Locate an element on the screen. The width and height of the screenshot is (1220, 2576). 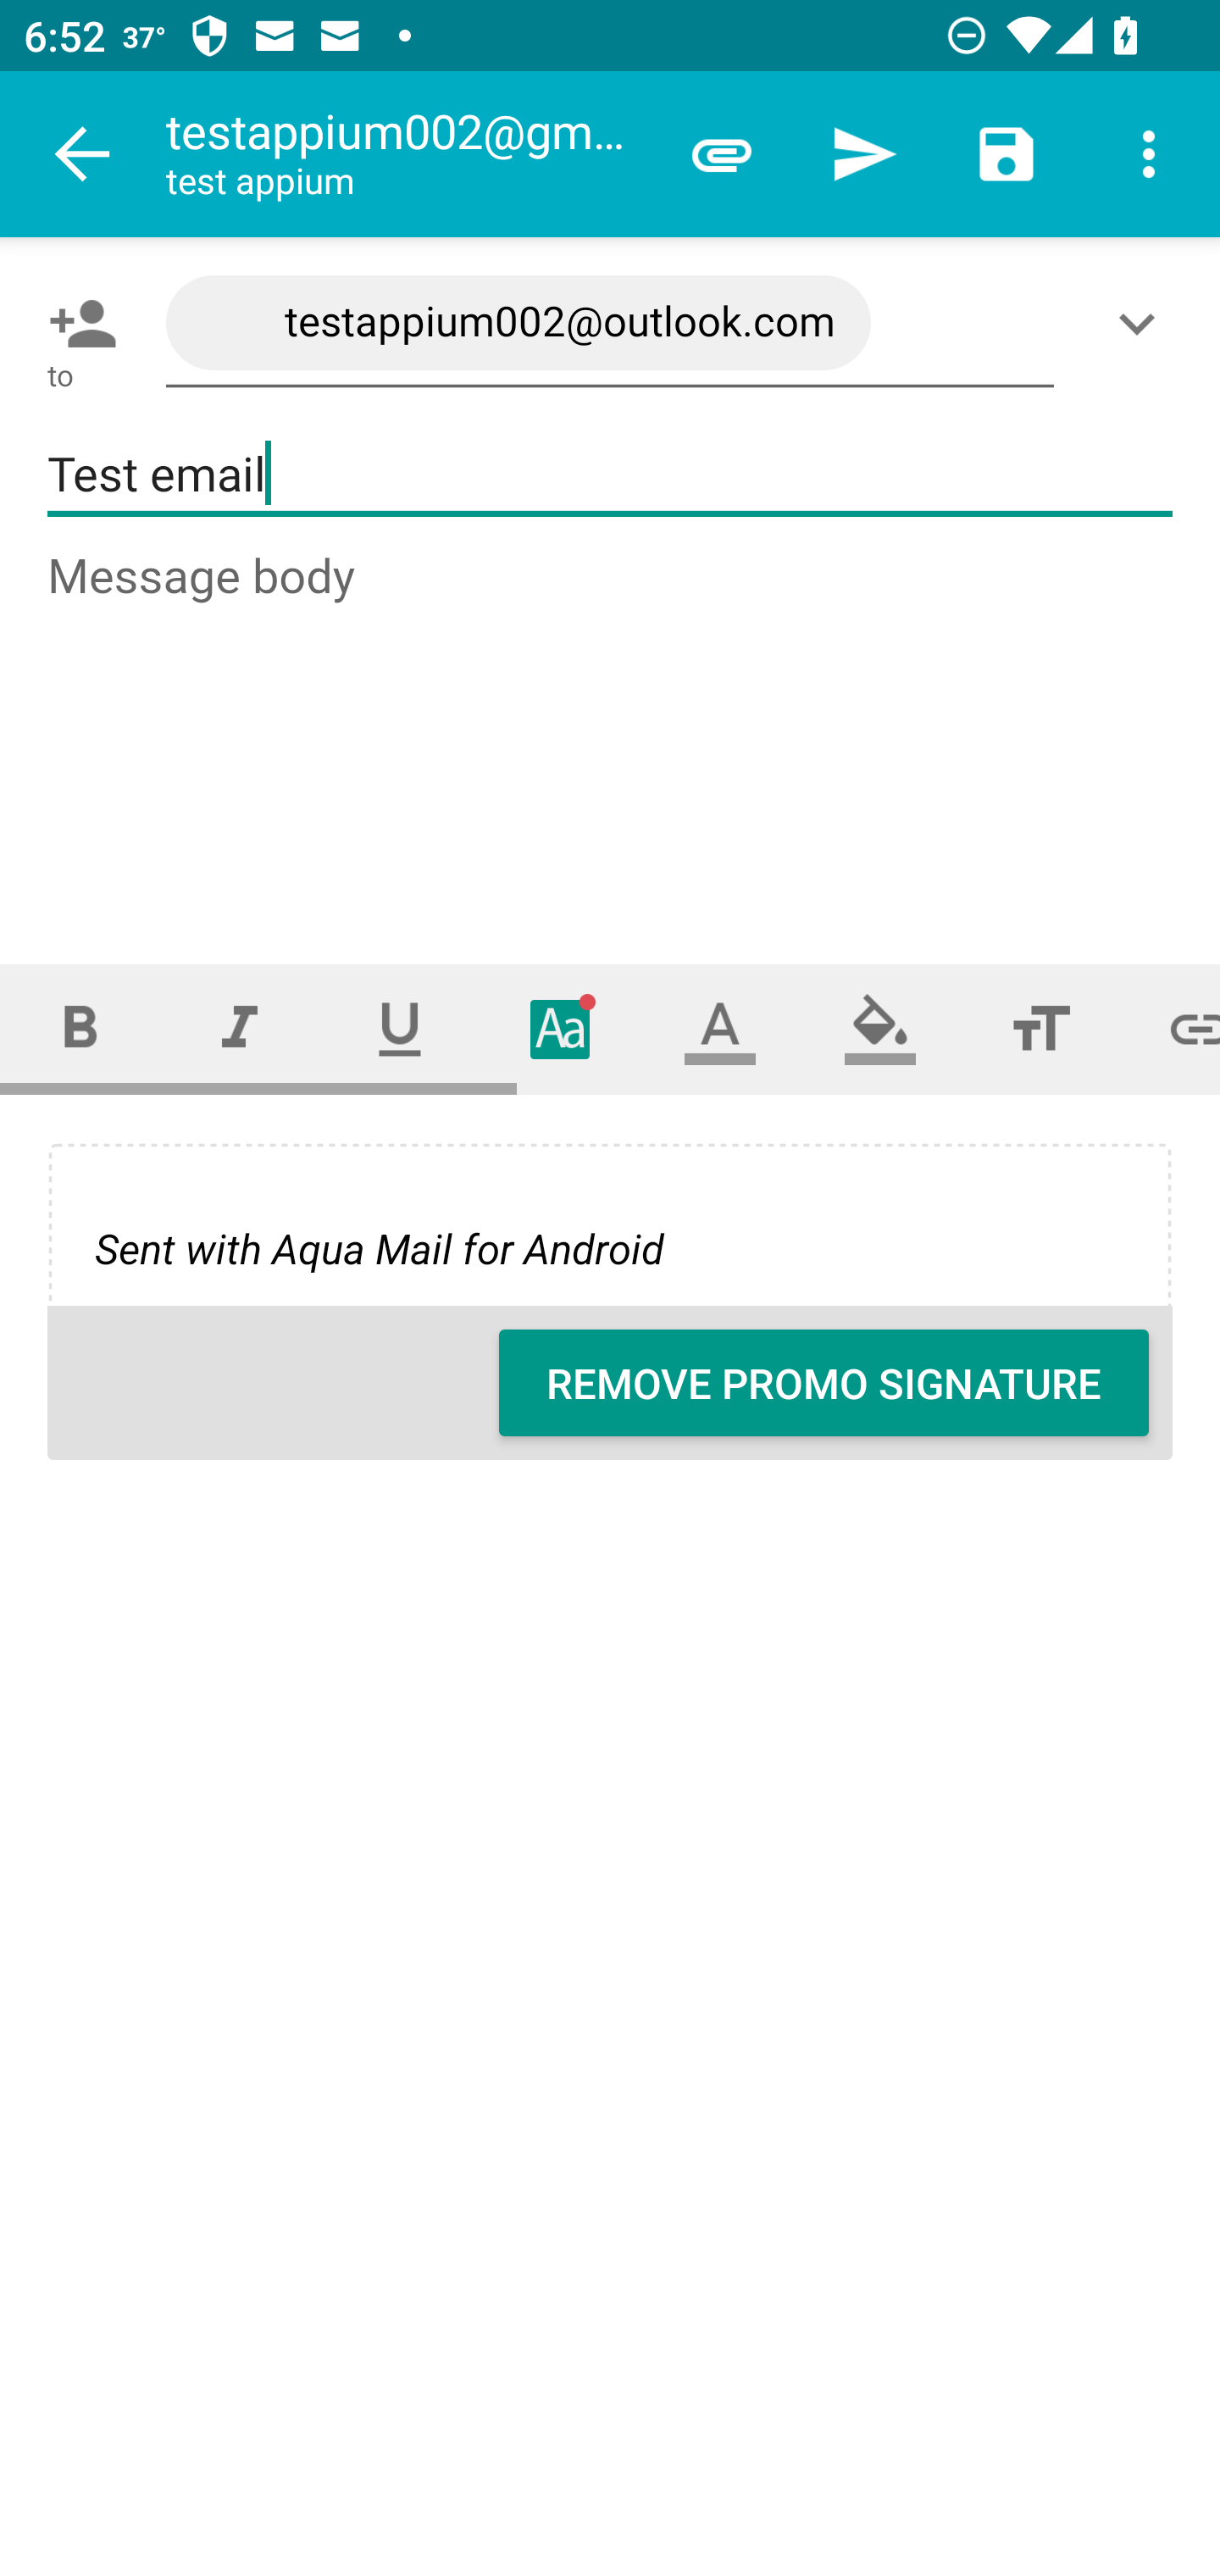
Pick contact: To is located at coordinates (76, 323).